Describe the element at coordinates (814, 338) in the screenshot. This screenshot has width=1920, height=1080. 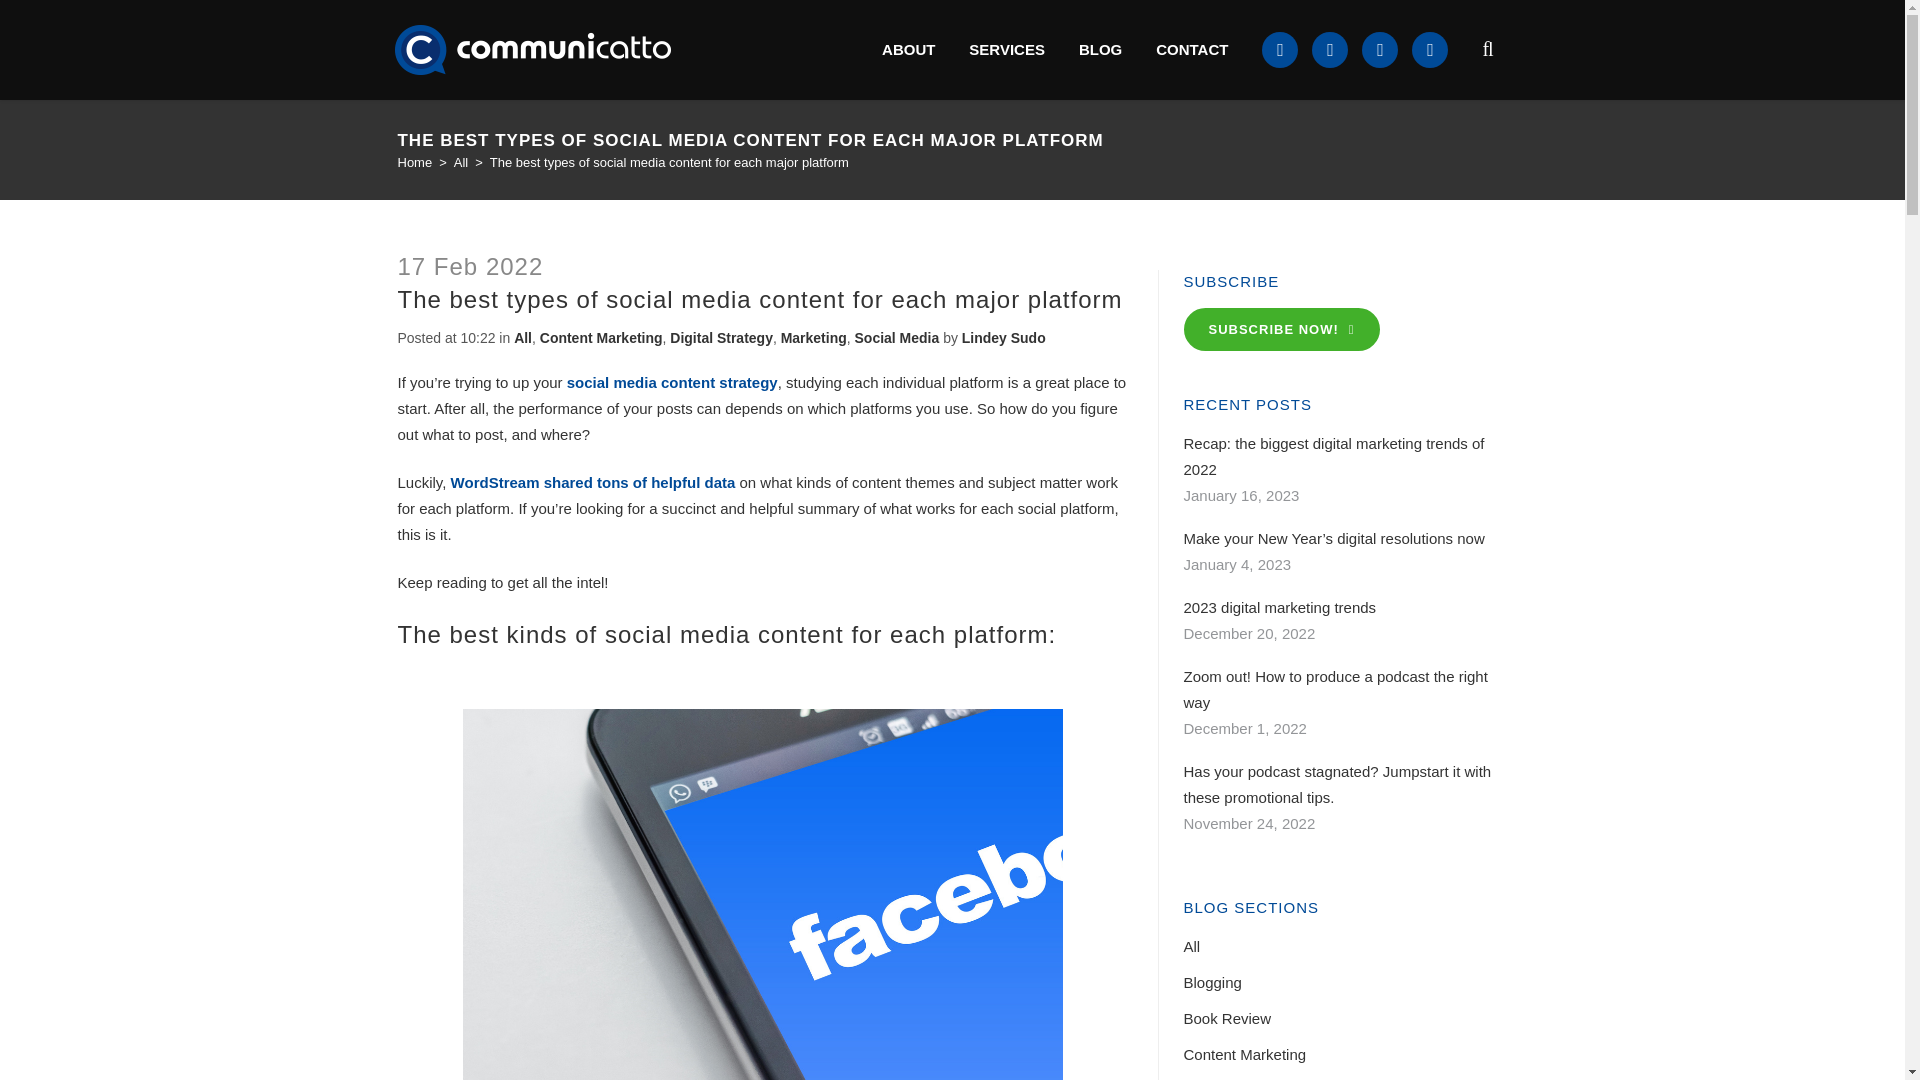
I see `Marketing` at that location.